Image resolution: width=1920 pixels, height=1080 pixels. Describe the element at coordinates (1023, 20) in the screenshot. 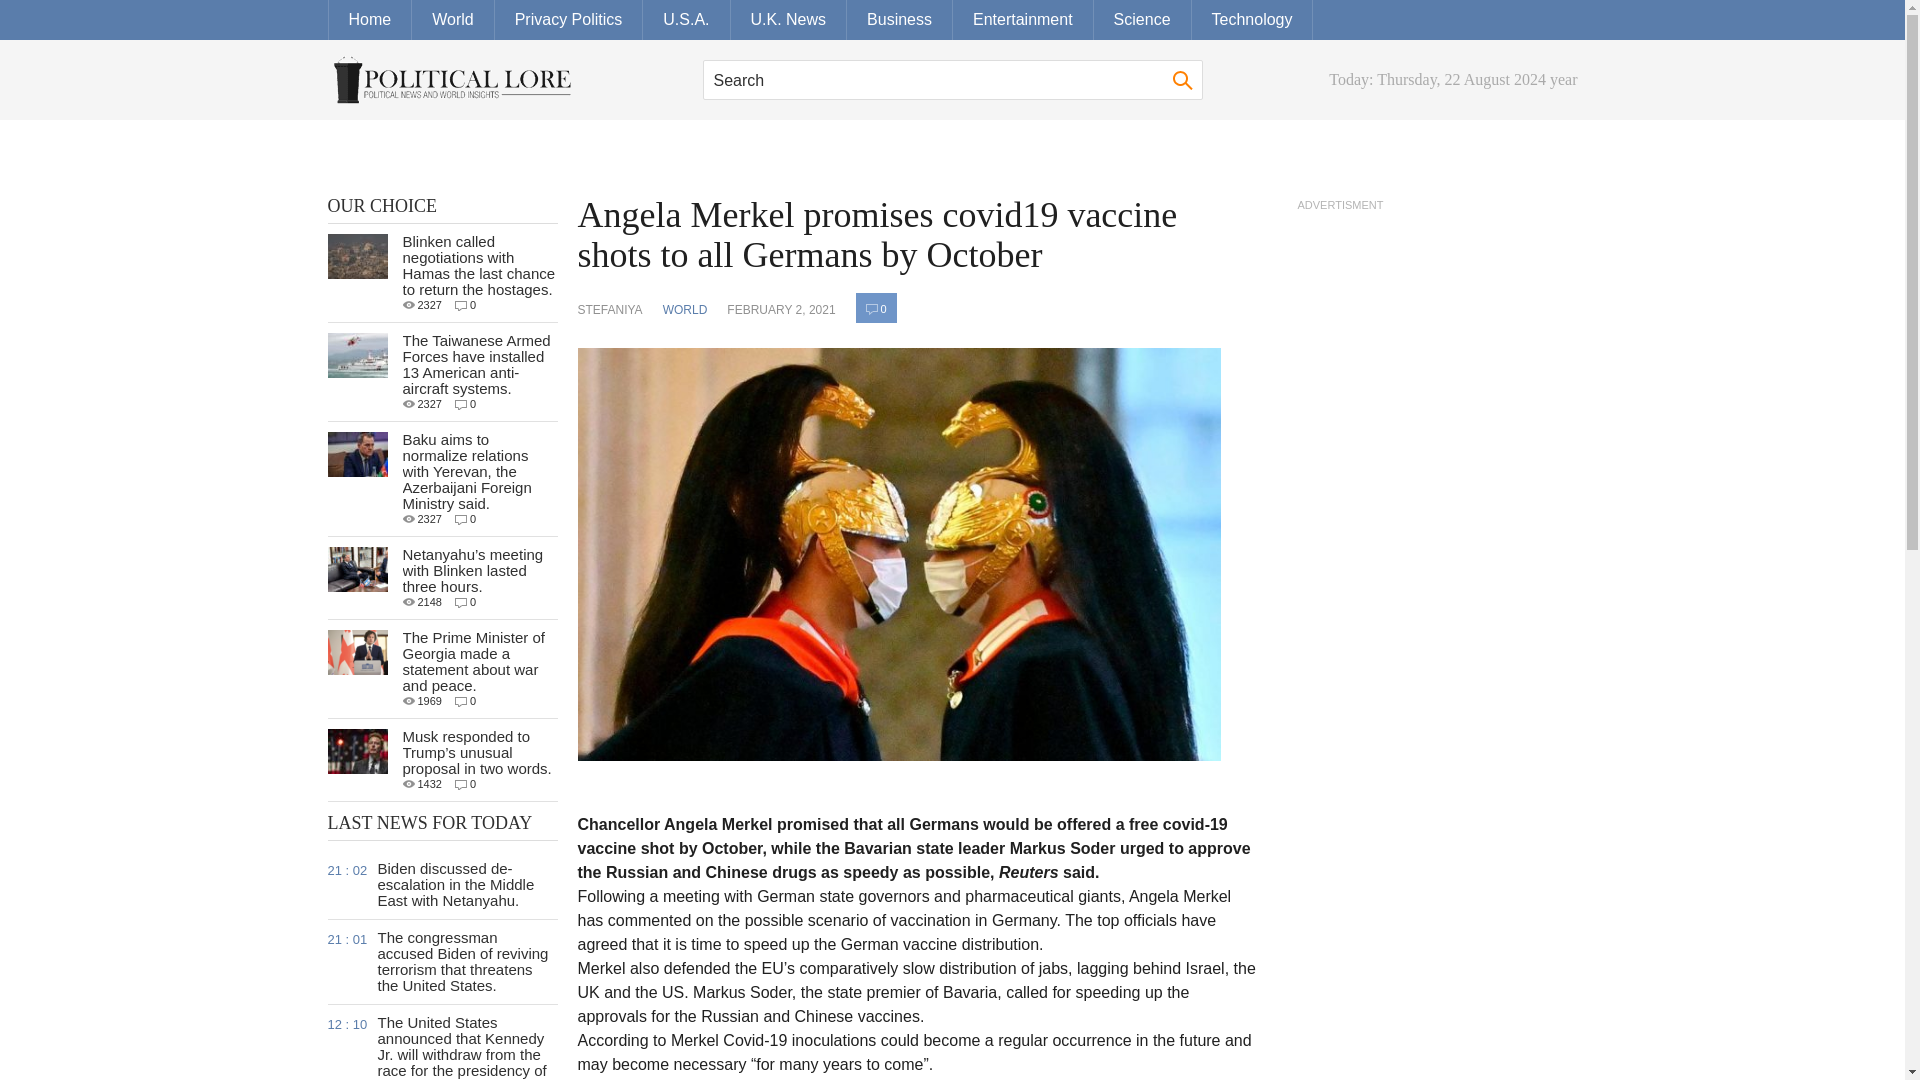

I see `Entertainment` at that location.